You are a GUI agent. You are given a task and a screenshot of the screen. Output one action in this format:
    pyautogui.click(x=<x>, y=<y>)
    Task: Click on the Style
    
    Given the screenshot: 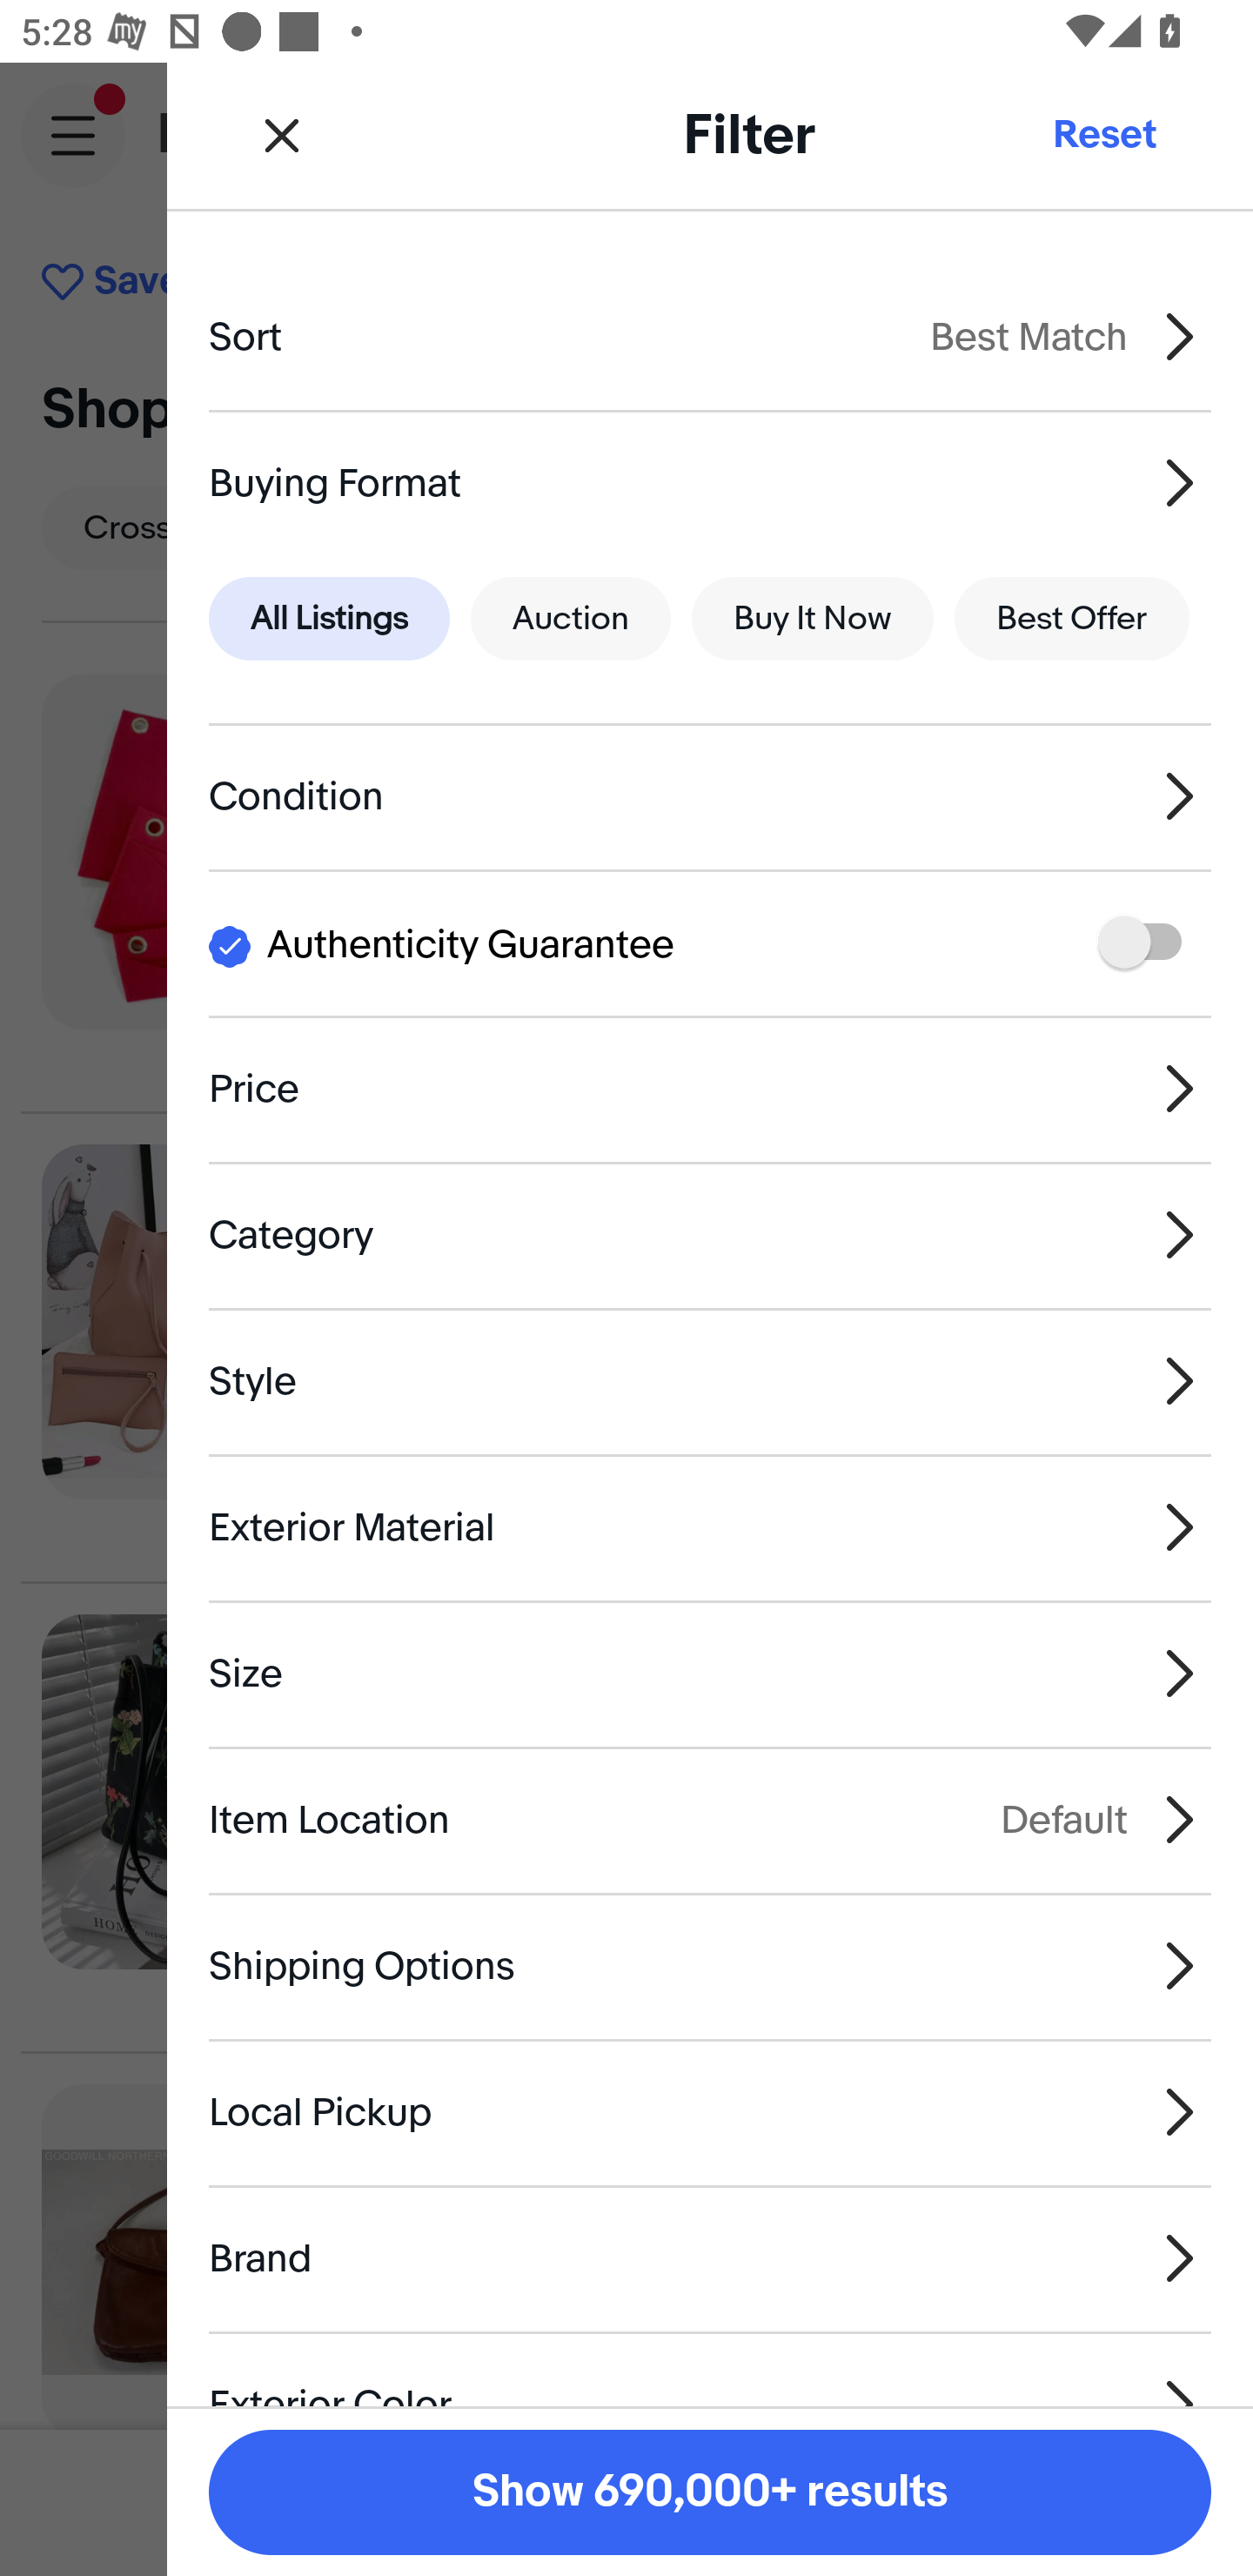 What is the action you would take?
    pyautogui.click(x=710, y=1382)
    